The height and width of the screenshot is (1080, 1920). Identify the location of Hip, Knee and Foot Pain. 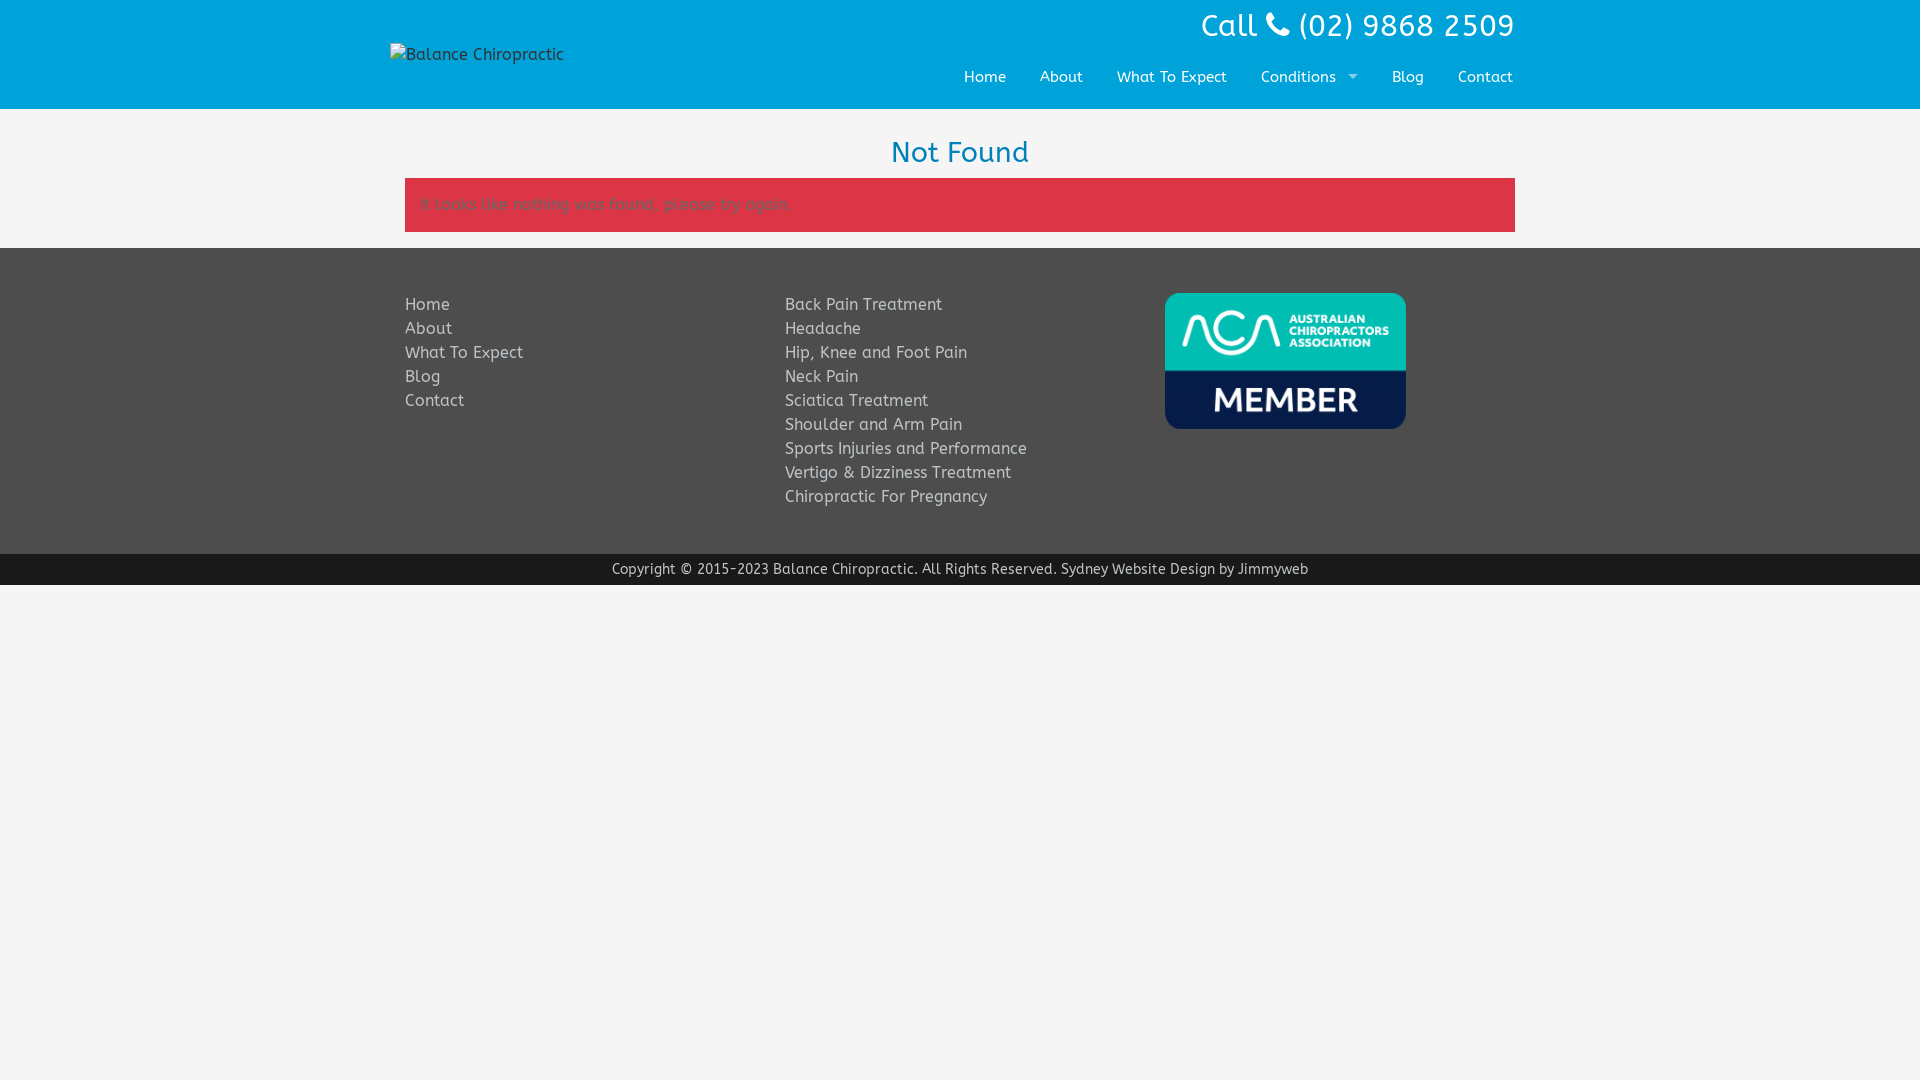
(876, 352).